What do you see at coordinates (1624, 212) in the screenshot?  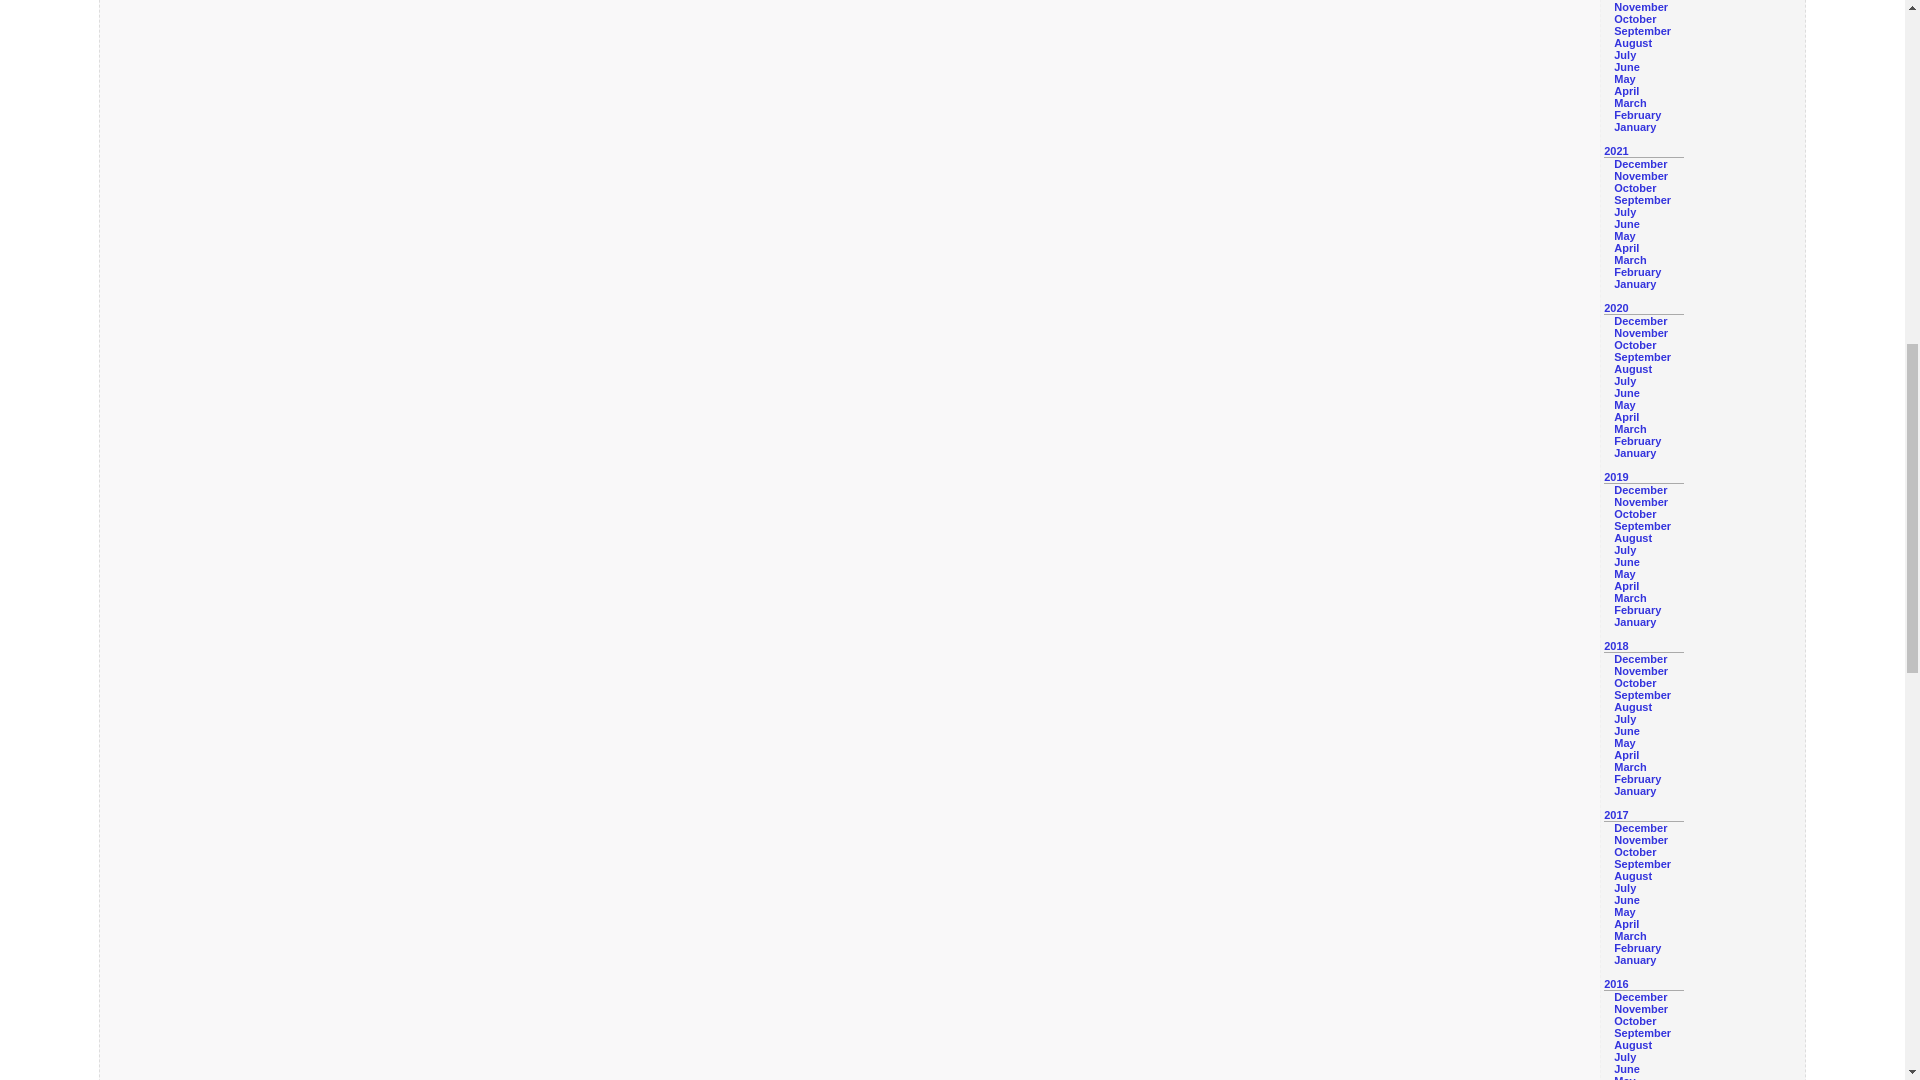 I see `July` at bounding box center [1624, 212].